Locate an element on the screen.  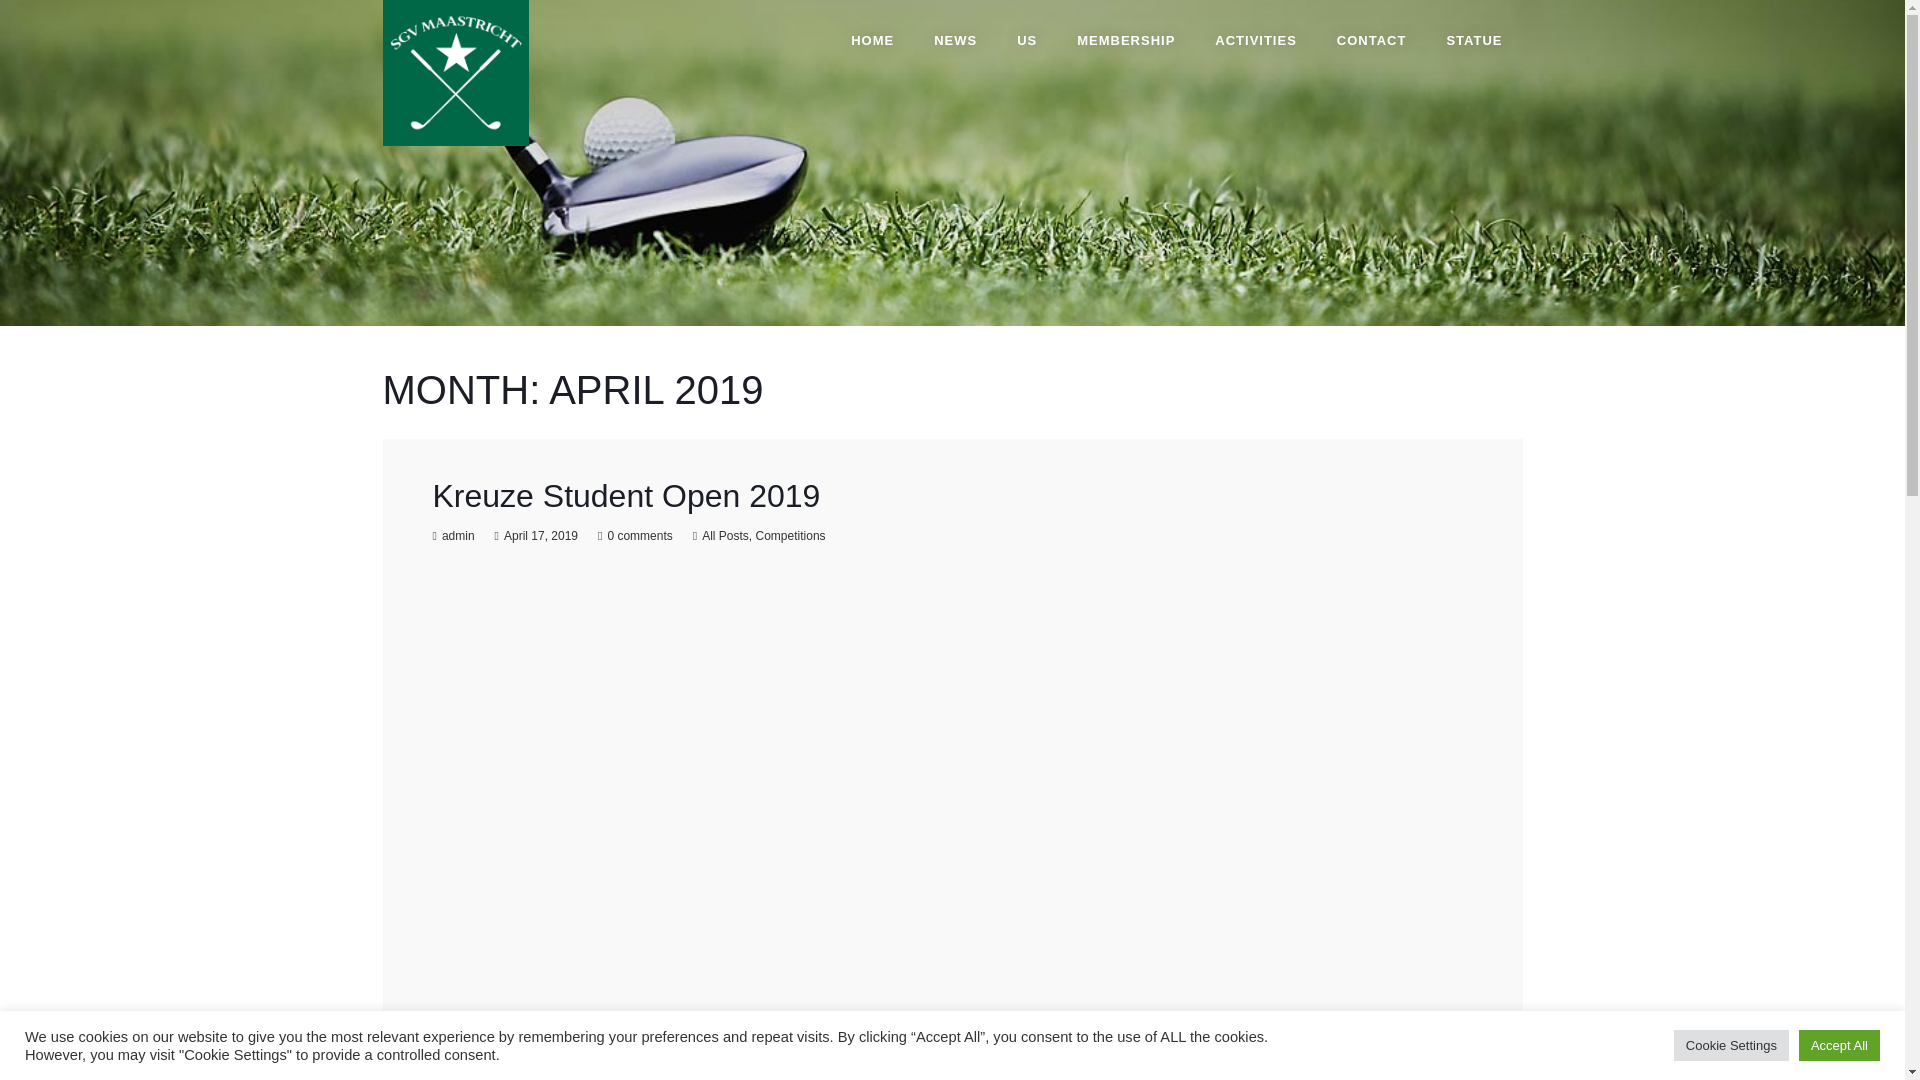
0 comments is located at coordinates (639, 536).